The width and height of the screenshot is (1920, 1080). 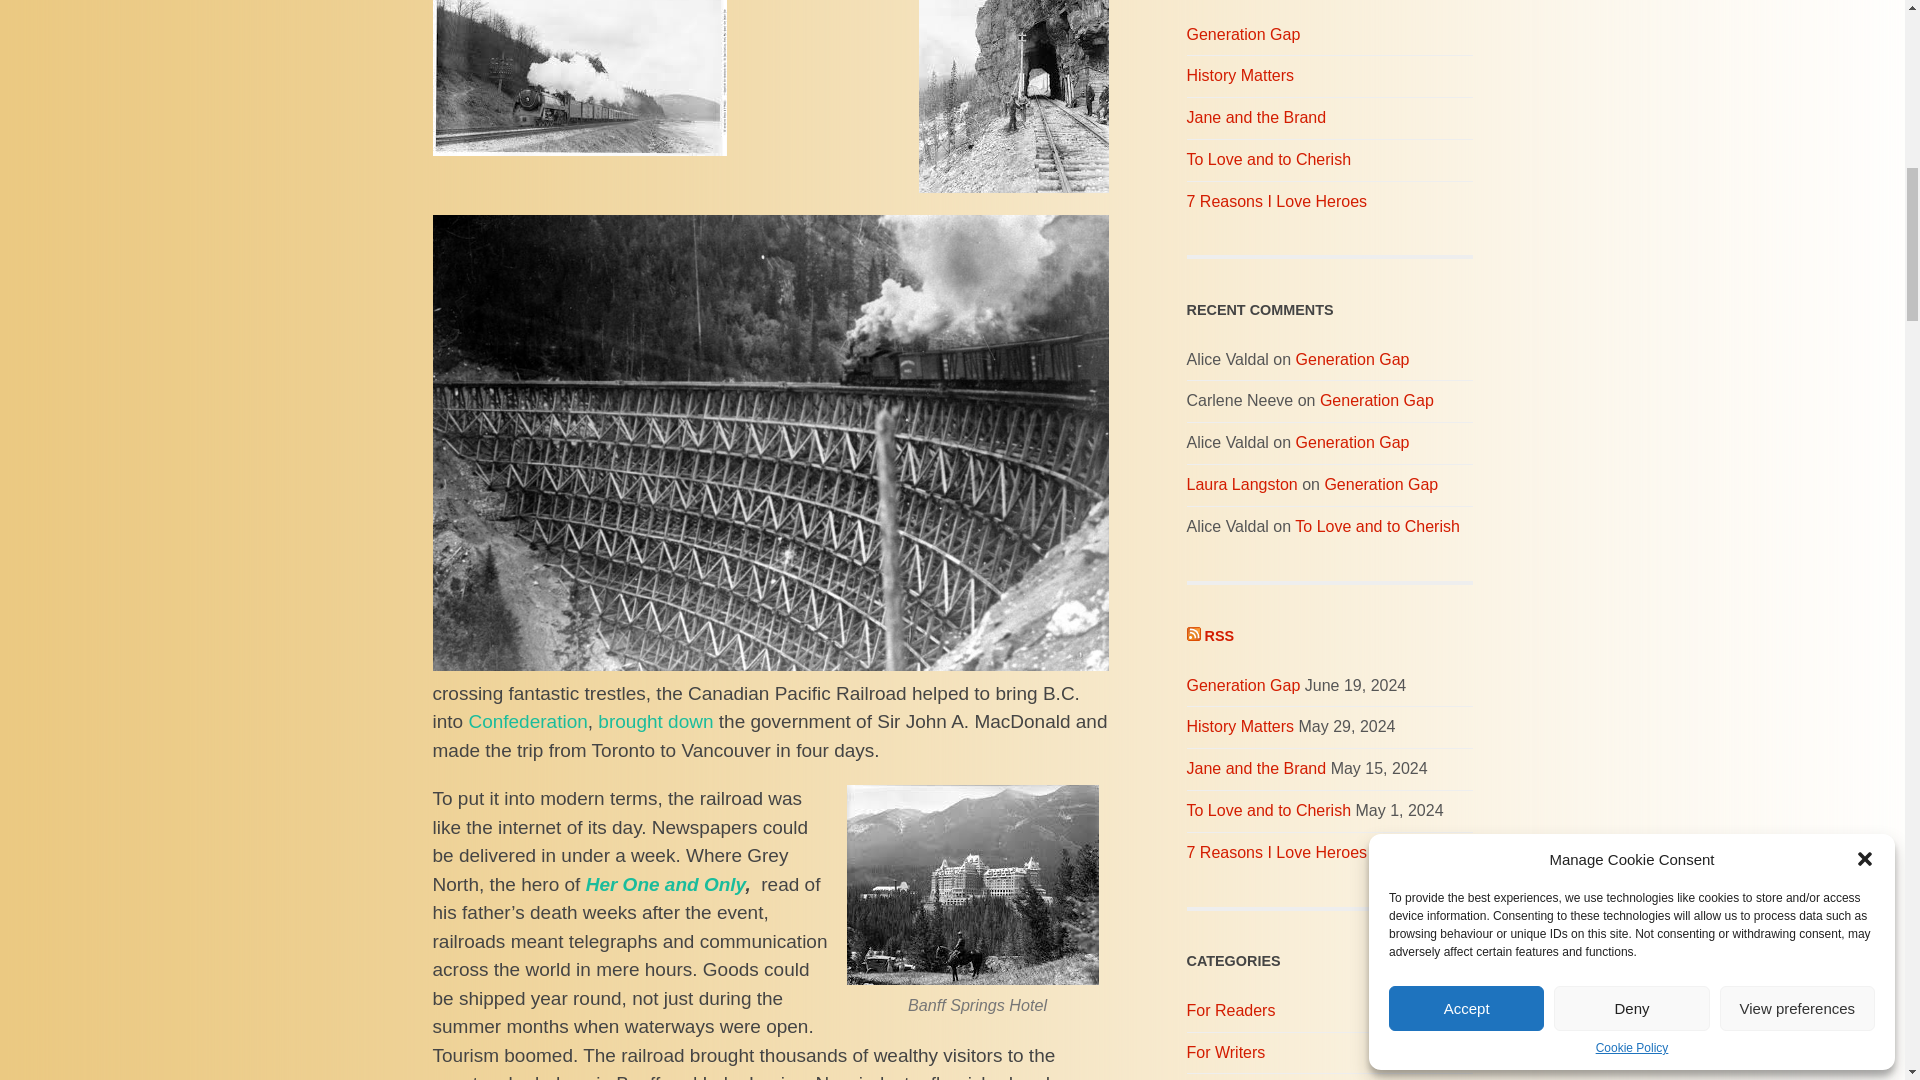 What do you see at coordinates (654, 721) in the screenshot?
I see `brought down` at bounding box center [654, 721].